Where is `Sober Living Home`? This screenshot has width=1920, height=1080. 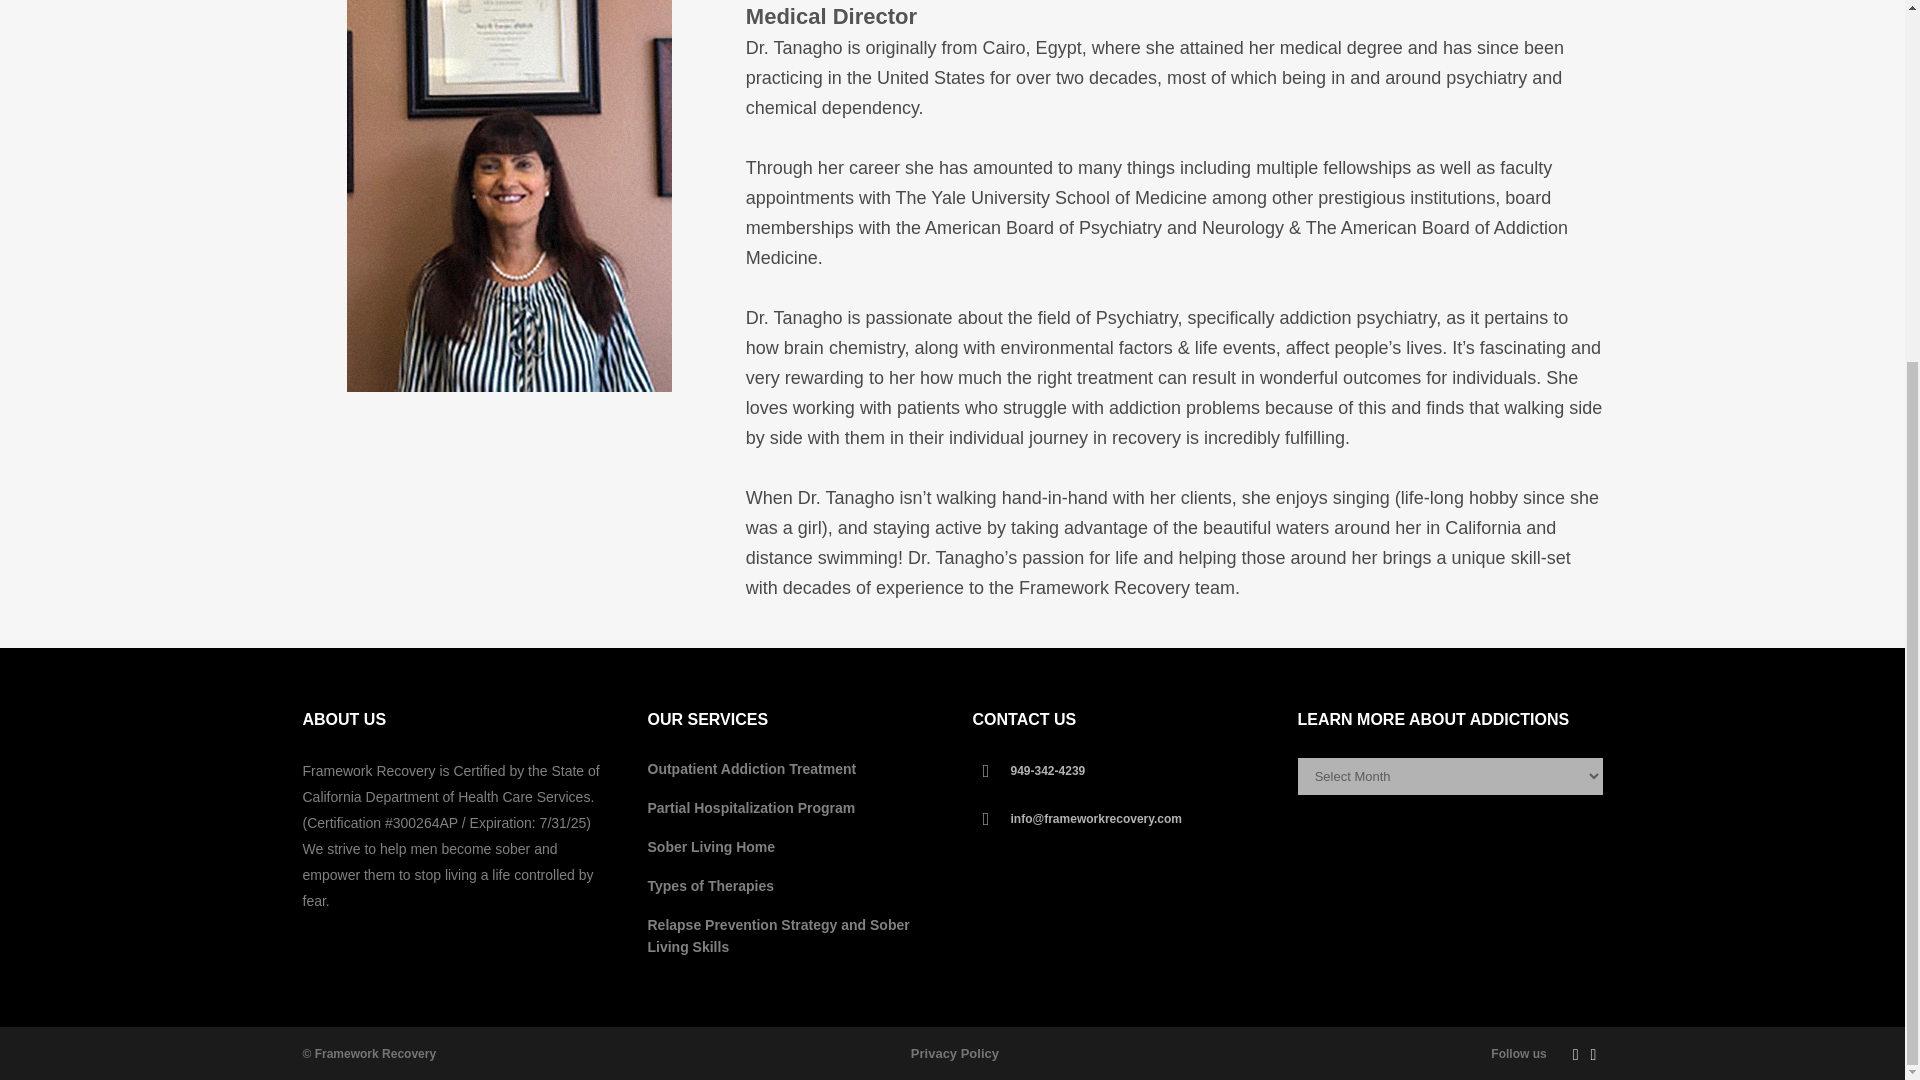 Sober Living Home is located at coordinates (795, 846).